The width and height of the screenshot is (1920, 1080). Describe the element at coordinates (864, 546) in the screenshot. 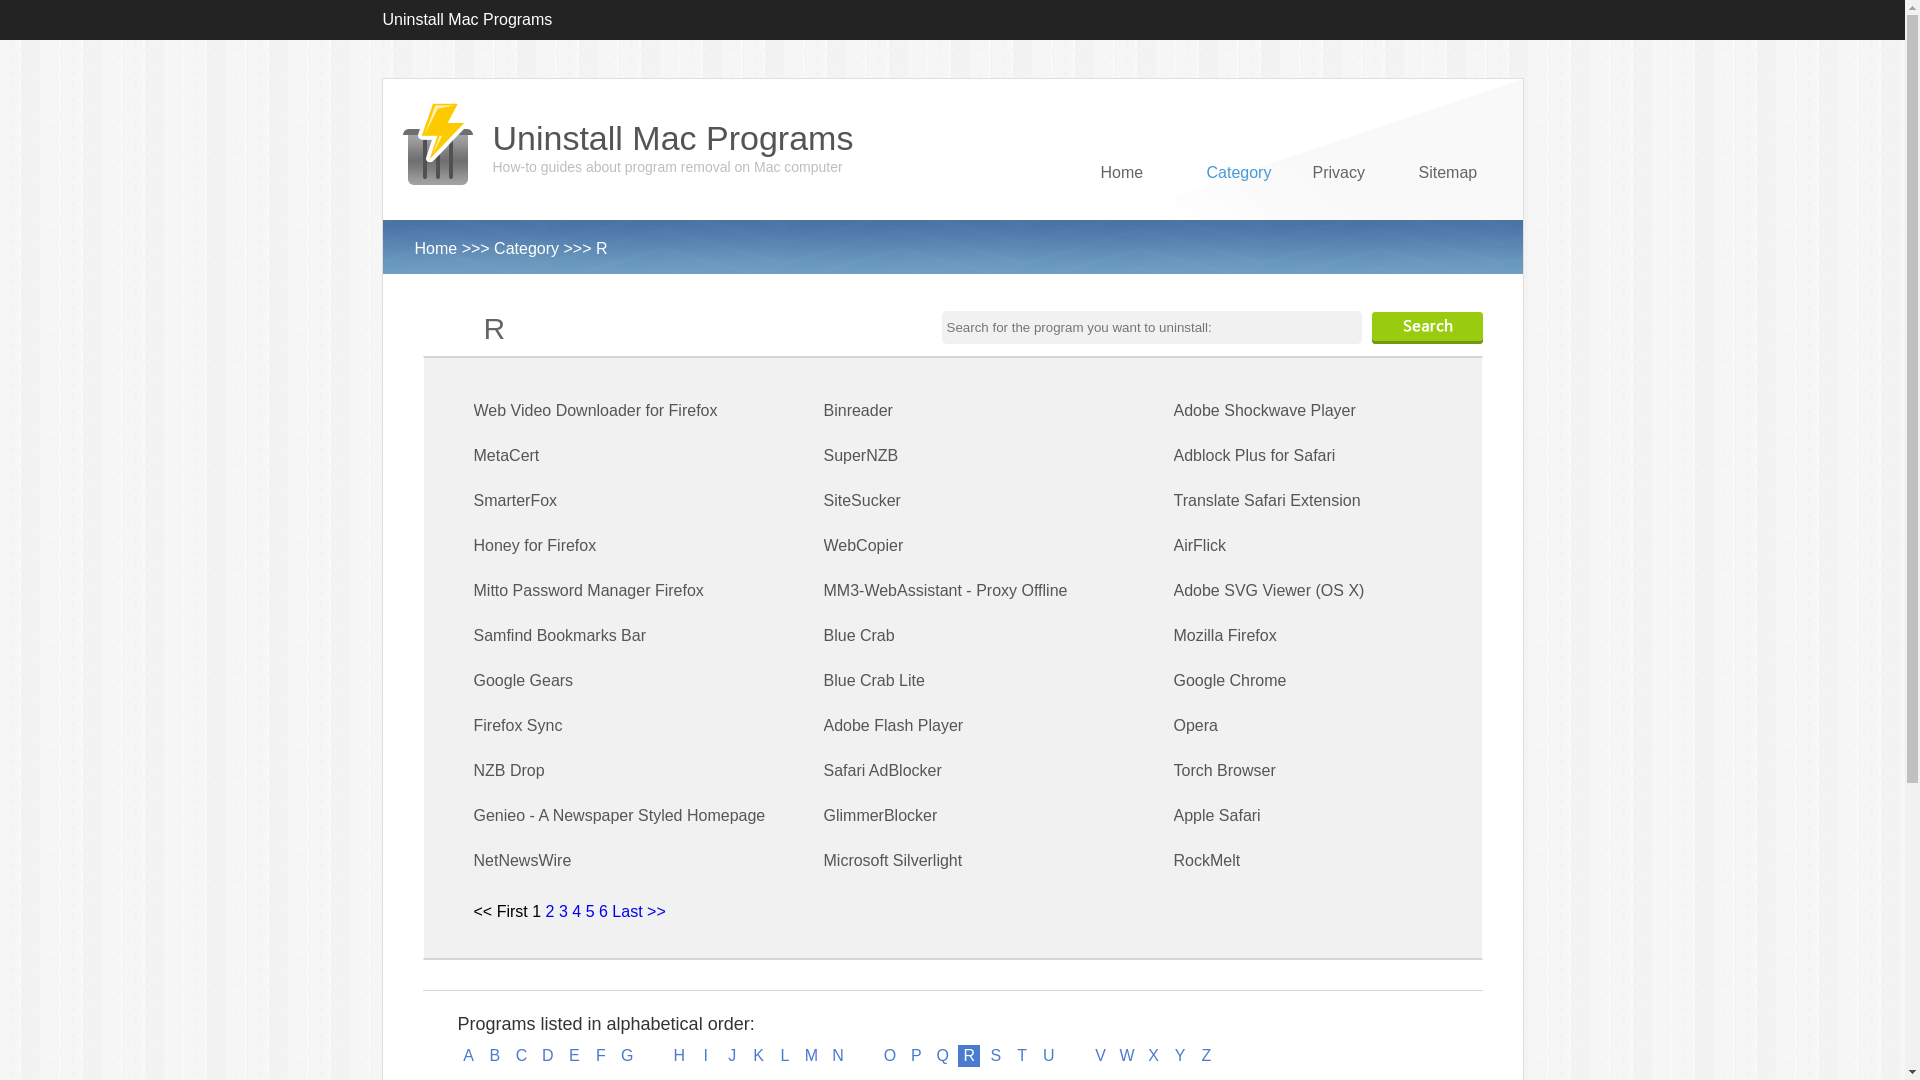

I see `WebCopier` at that location.